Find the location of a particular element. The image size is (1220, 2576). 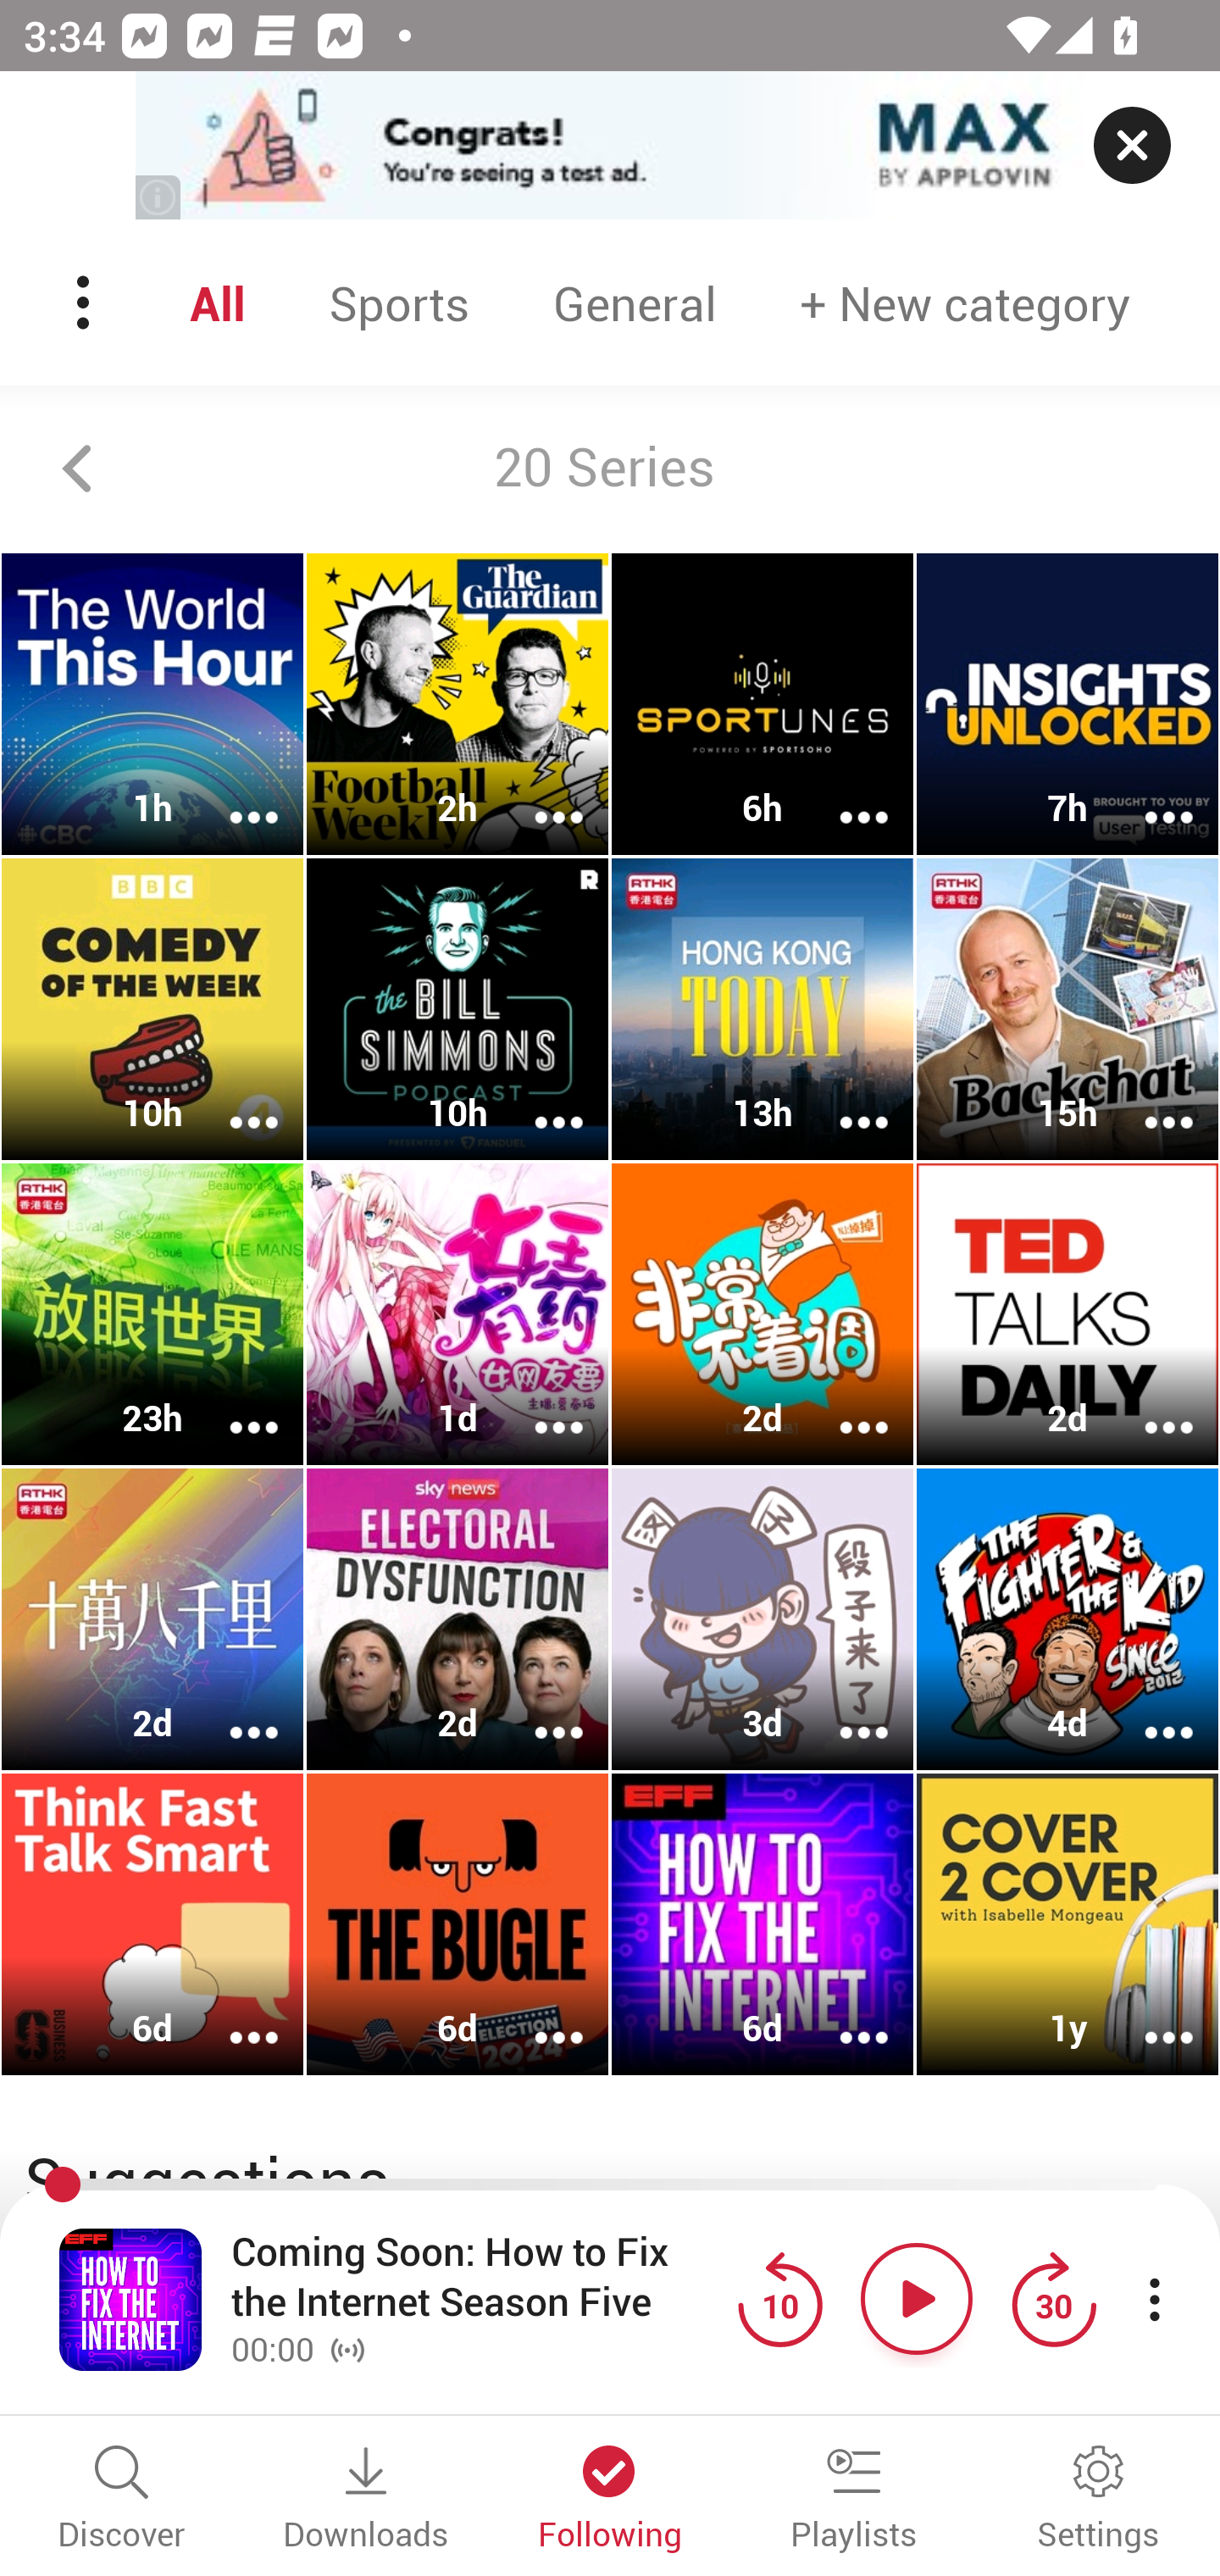

More options is located at coordinates (842, 1710).